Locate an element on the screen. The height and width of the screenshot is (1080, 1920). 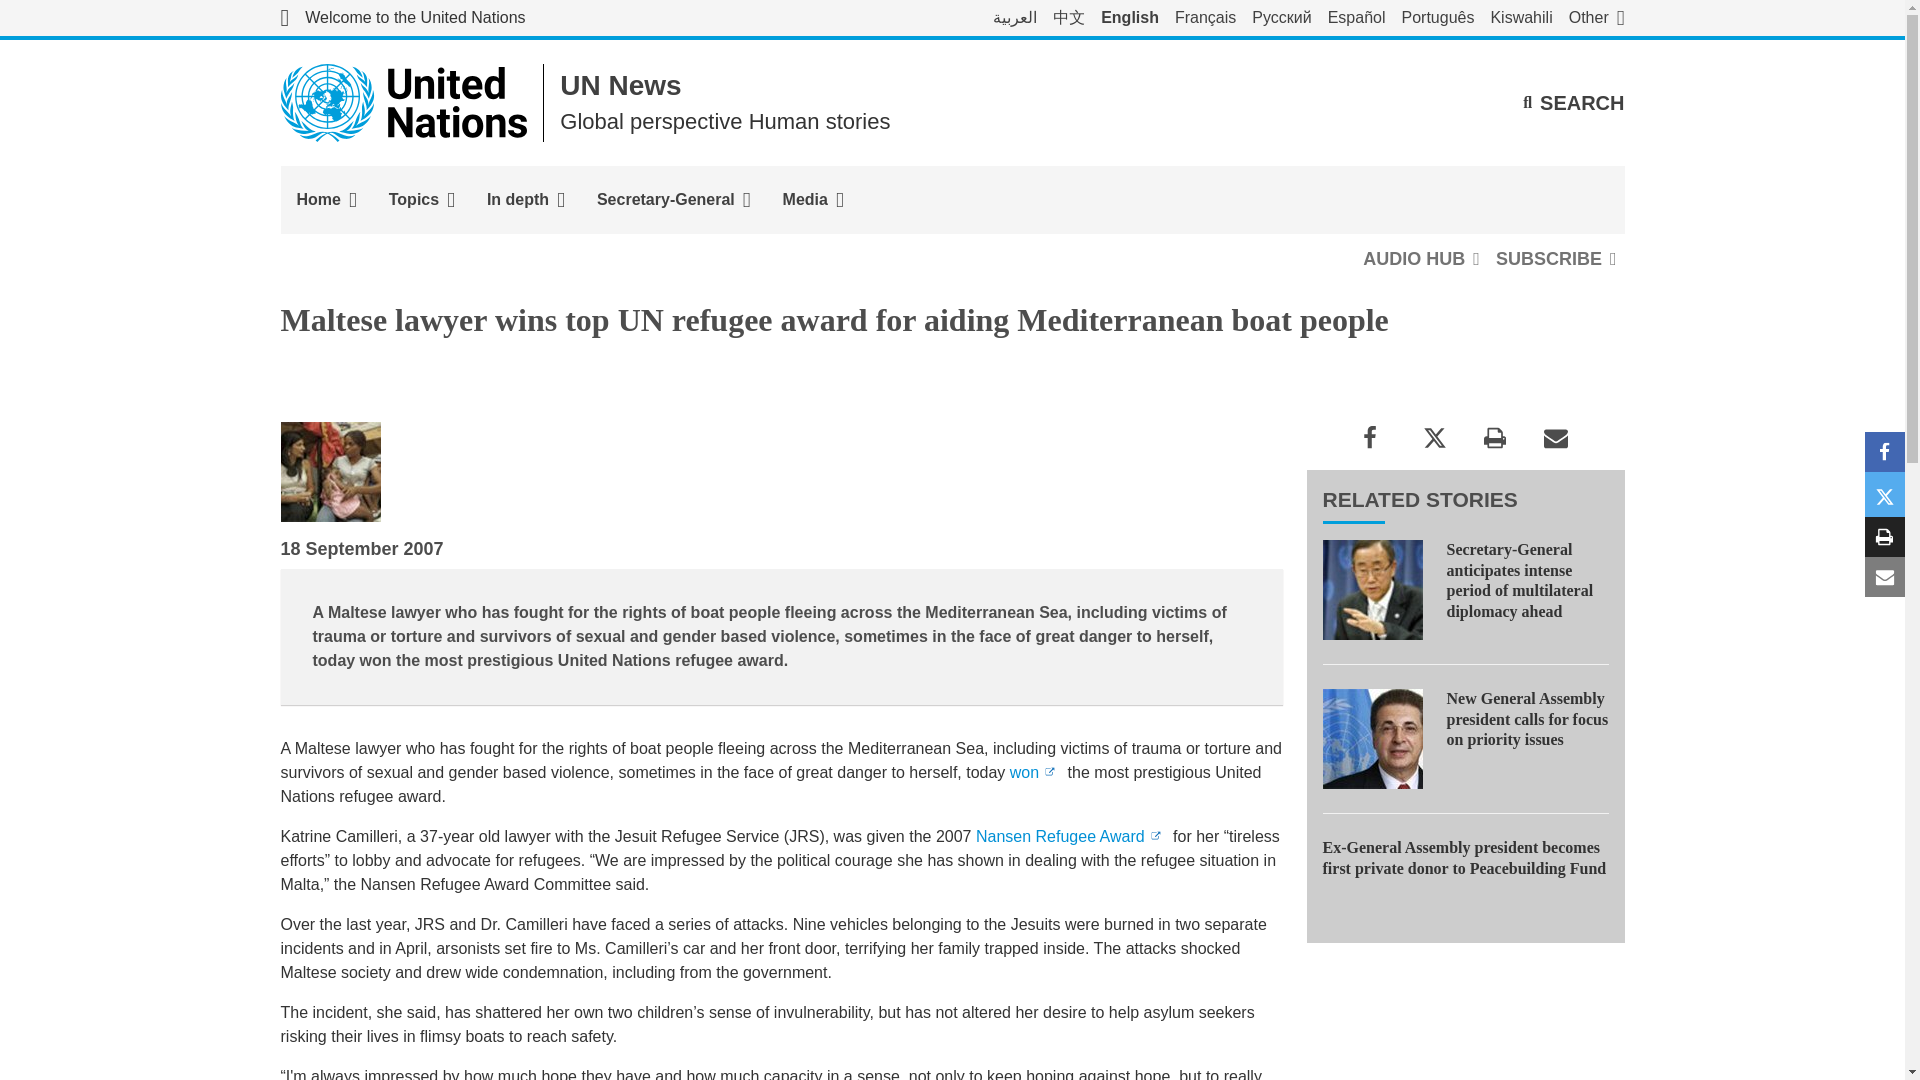
SEARCH is located at coordinates (1573, 102).